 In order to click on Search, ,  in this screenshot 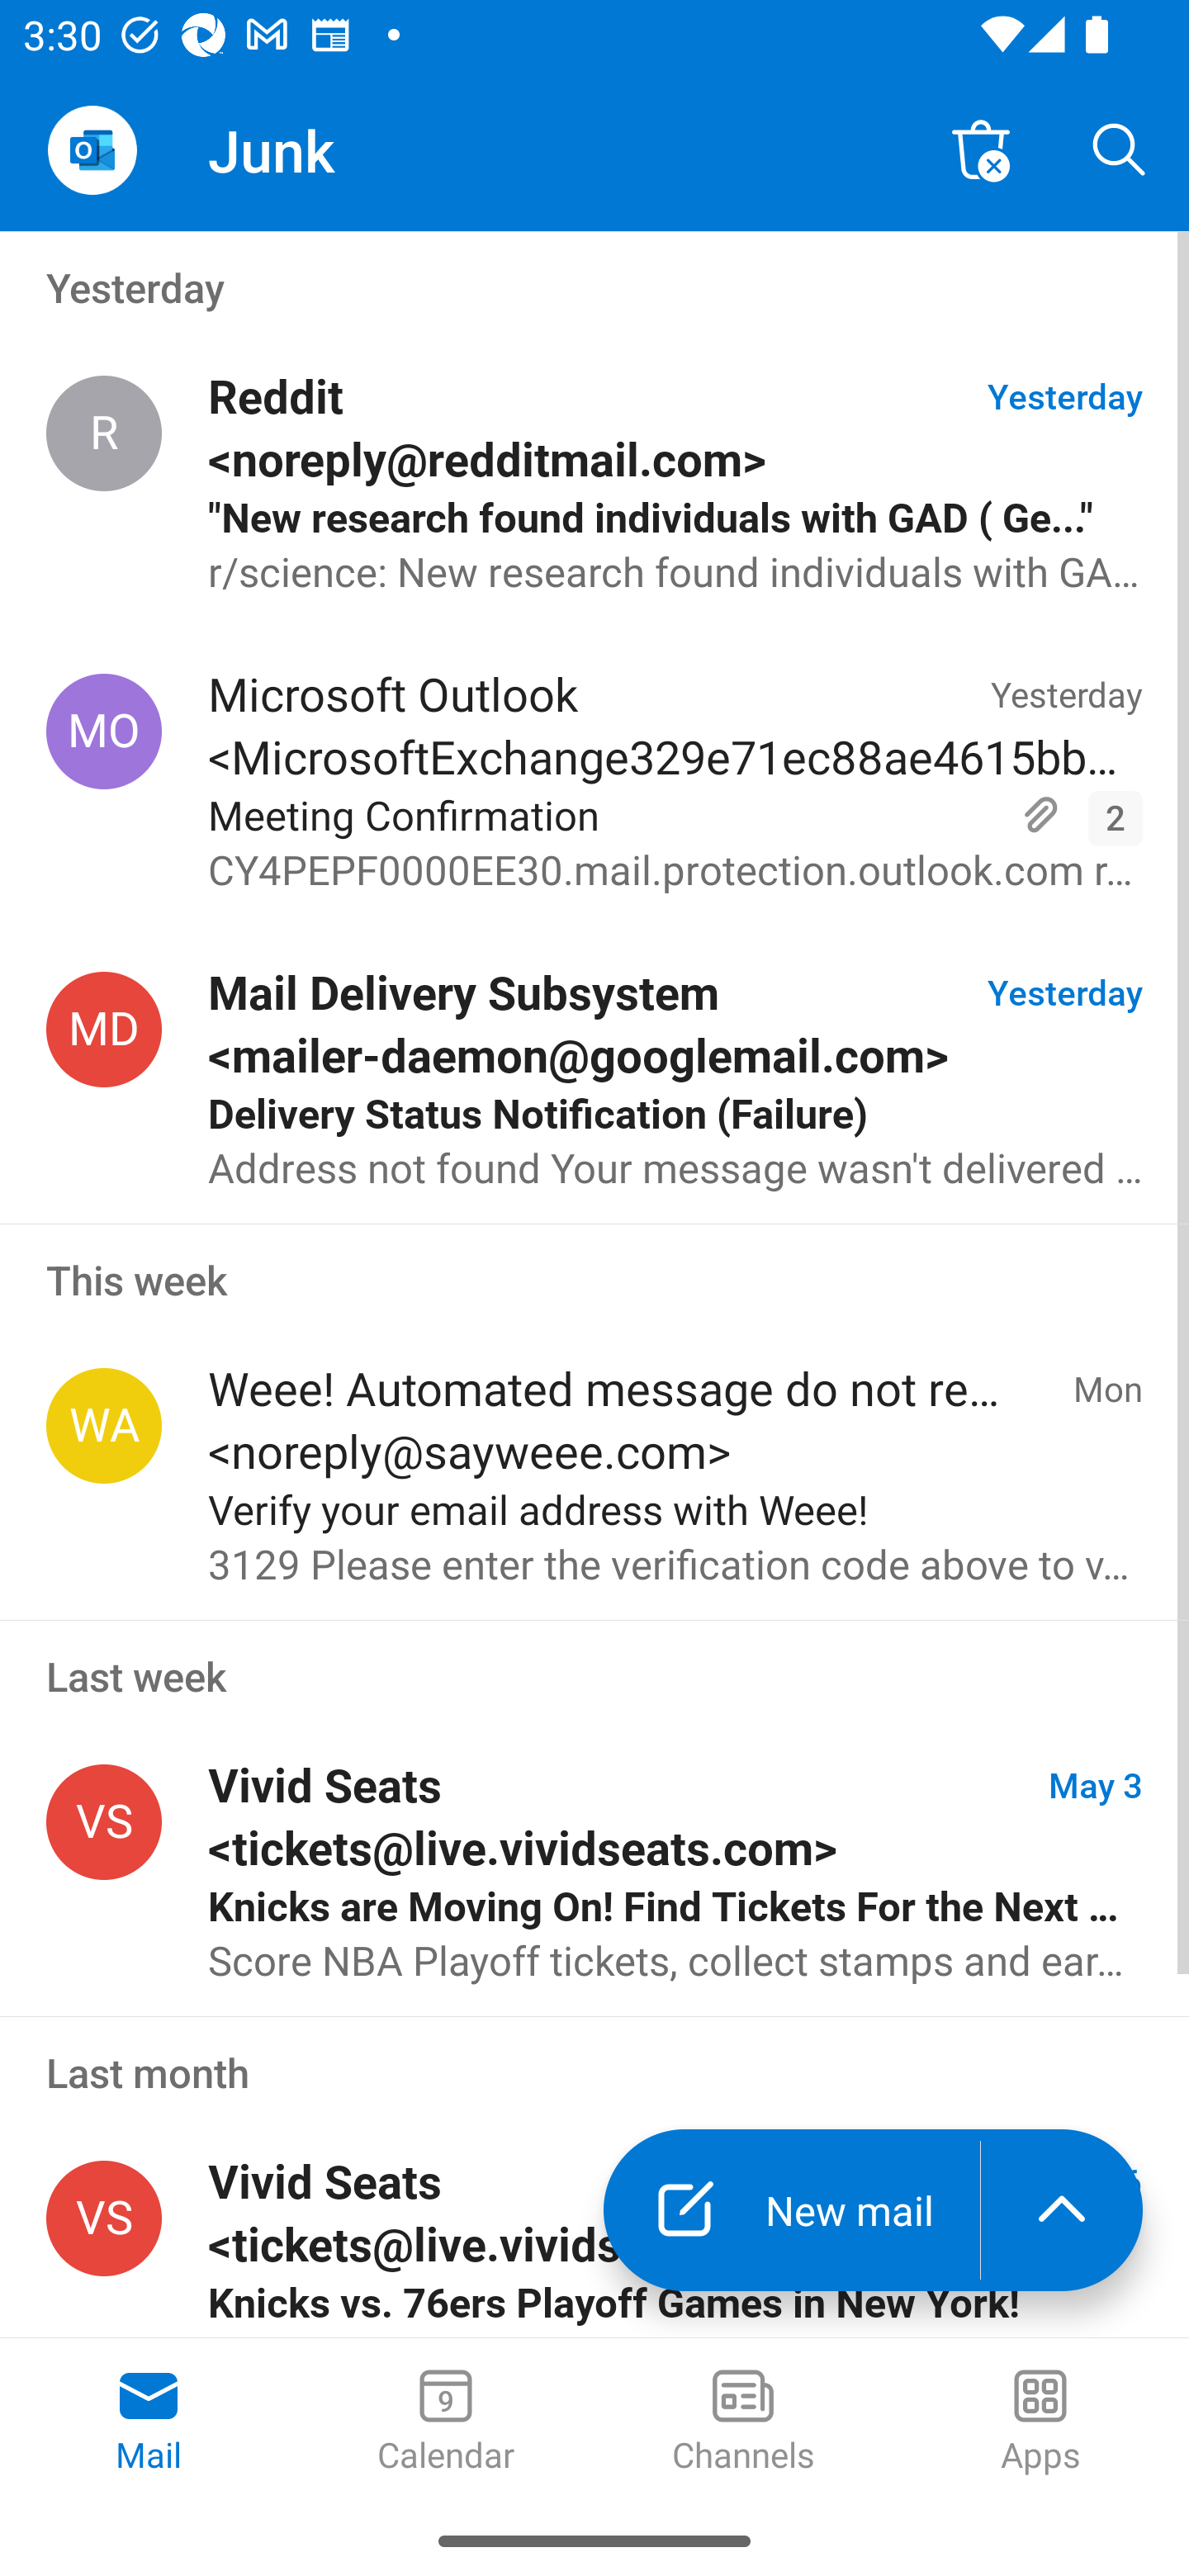, I will do `click(1120, 149)`.